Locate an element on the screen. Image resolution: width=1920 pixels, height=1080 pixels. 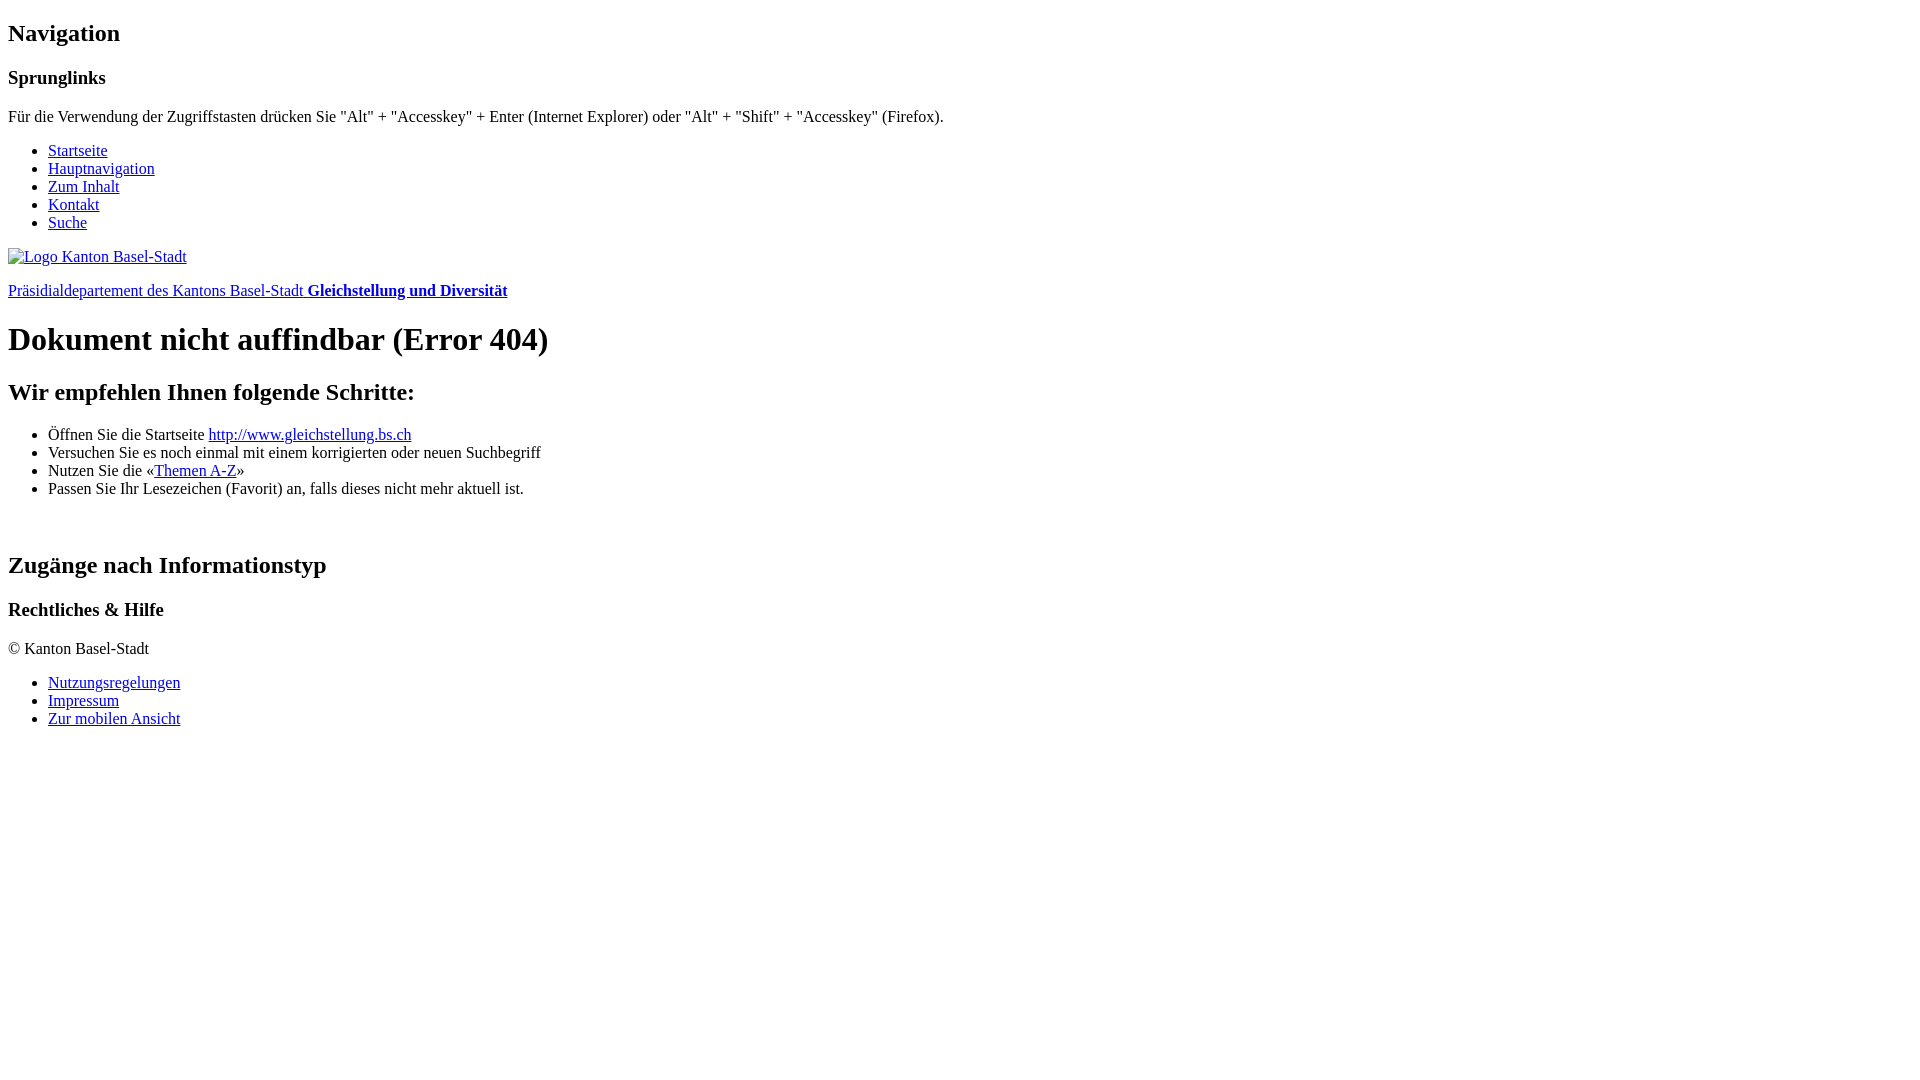
Suche is located at coordinates (68, 222).